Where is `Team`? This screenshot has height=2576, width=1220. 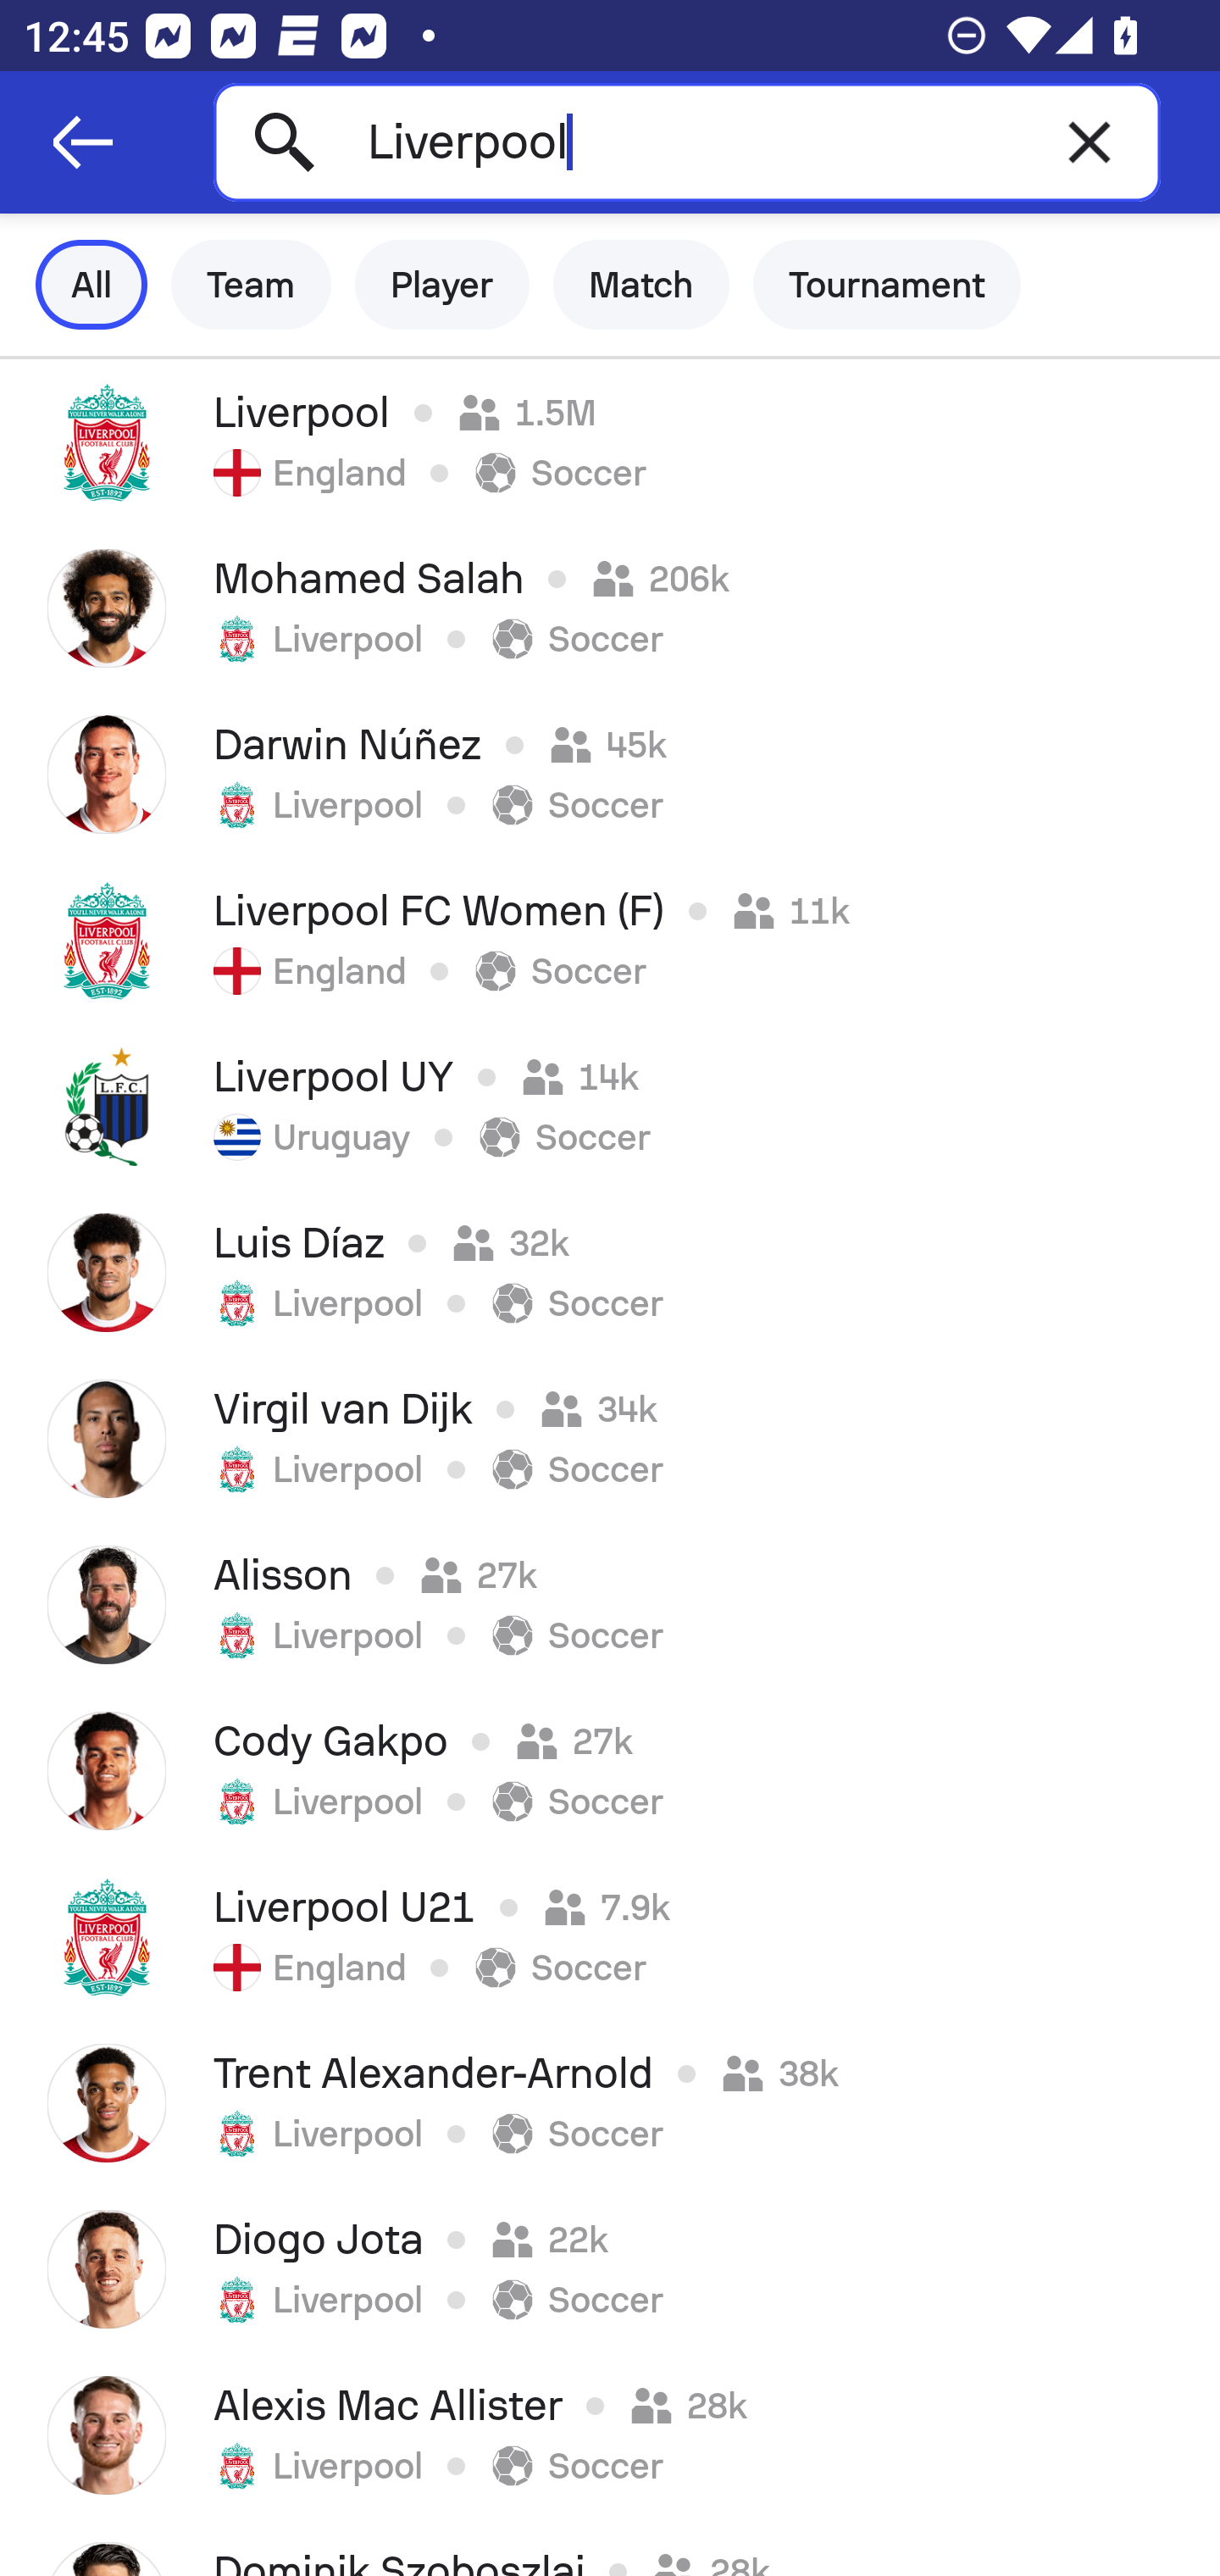 Team is located at coordinates (251, 285).